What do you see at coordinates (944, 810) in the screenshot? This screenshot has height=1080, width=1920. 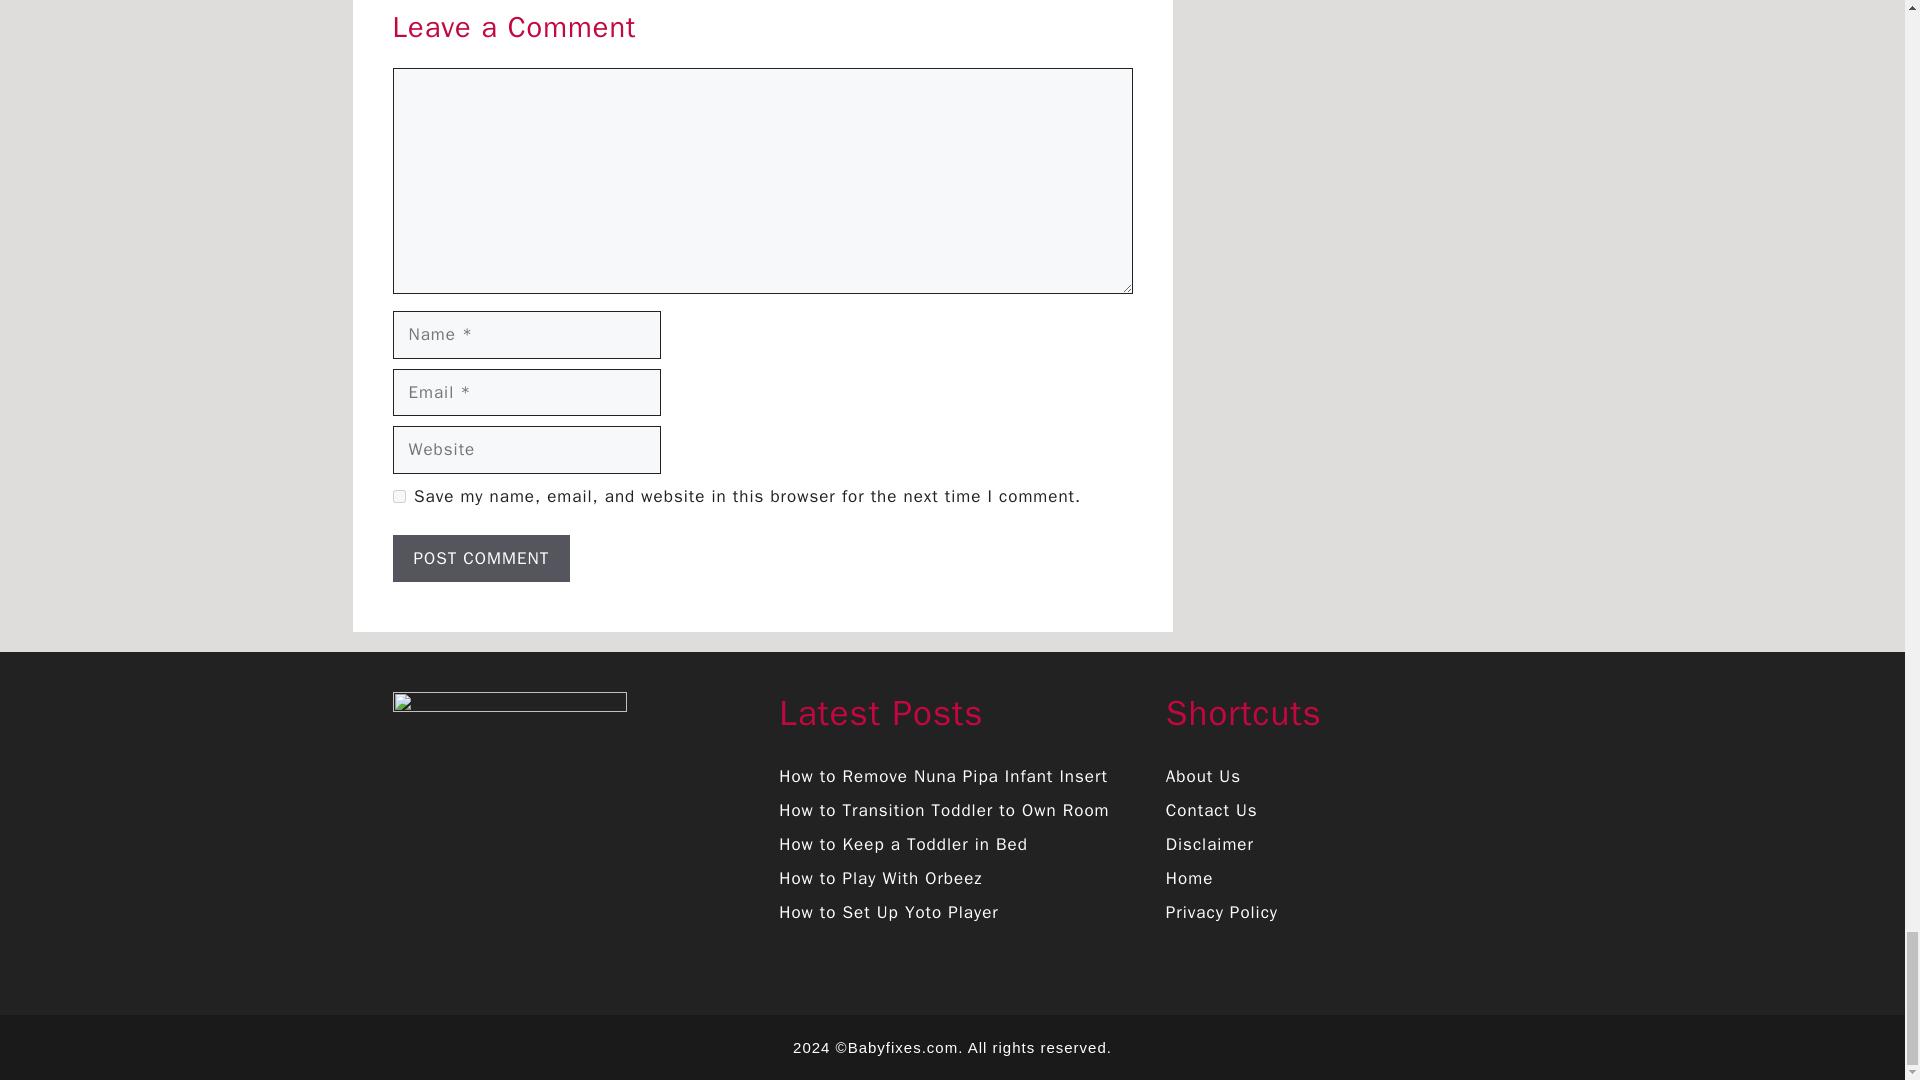 I see `How to Transition Toddler to Own Room` at bounding box center [944, 810].